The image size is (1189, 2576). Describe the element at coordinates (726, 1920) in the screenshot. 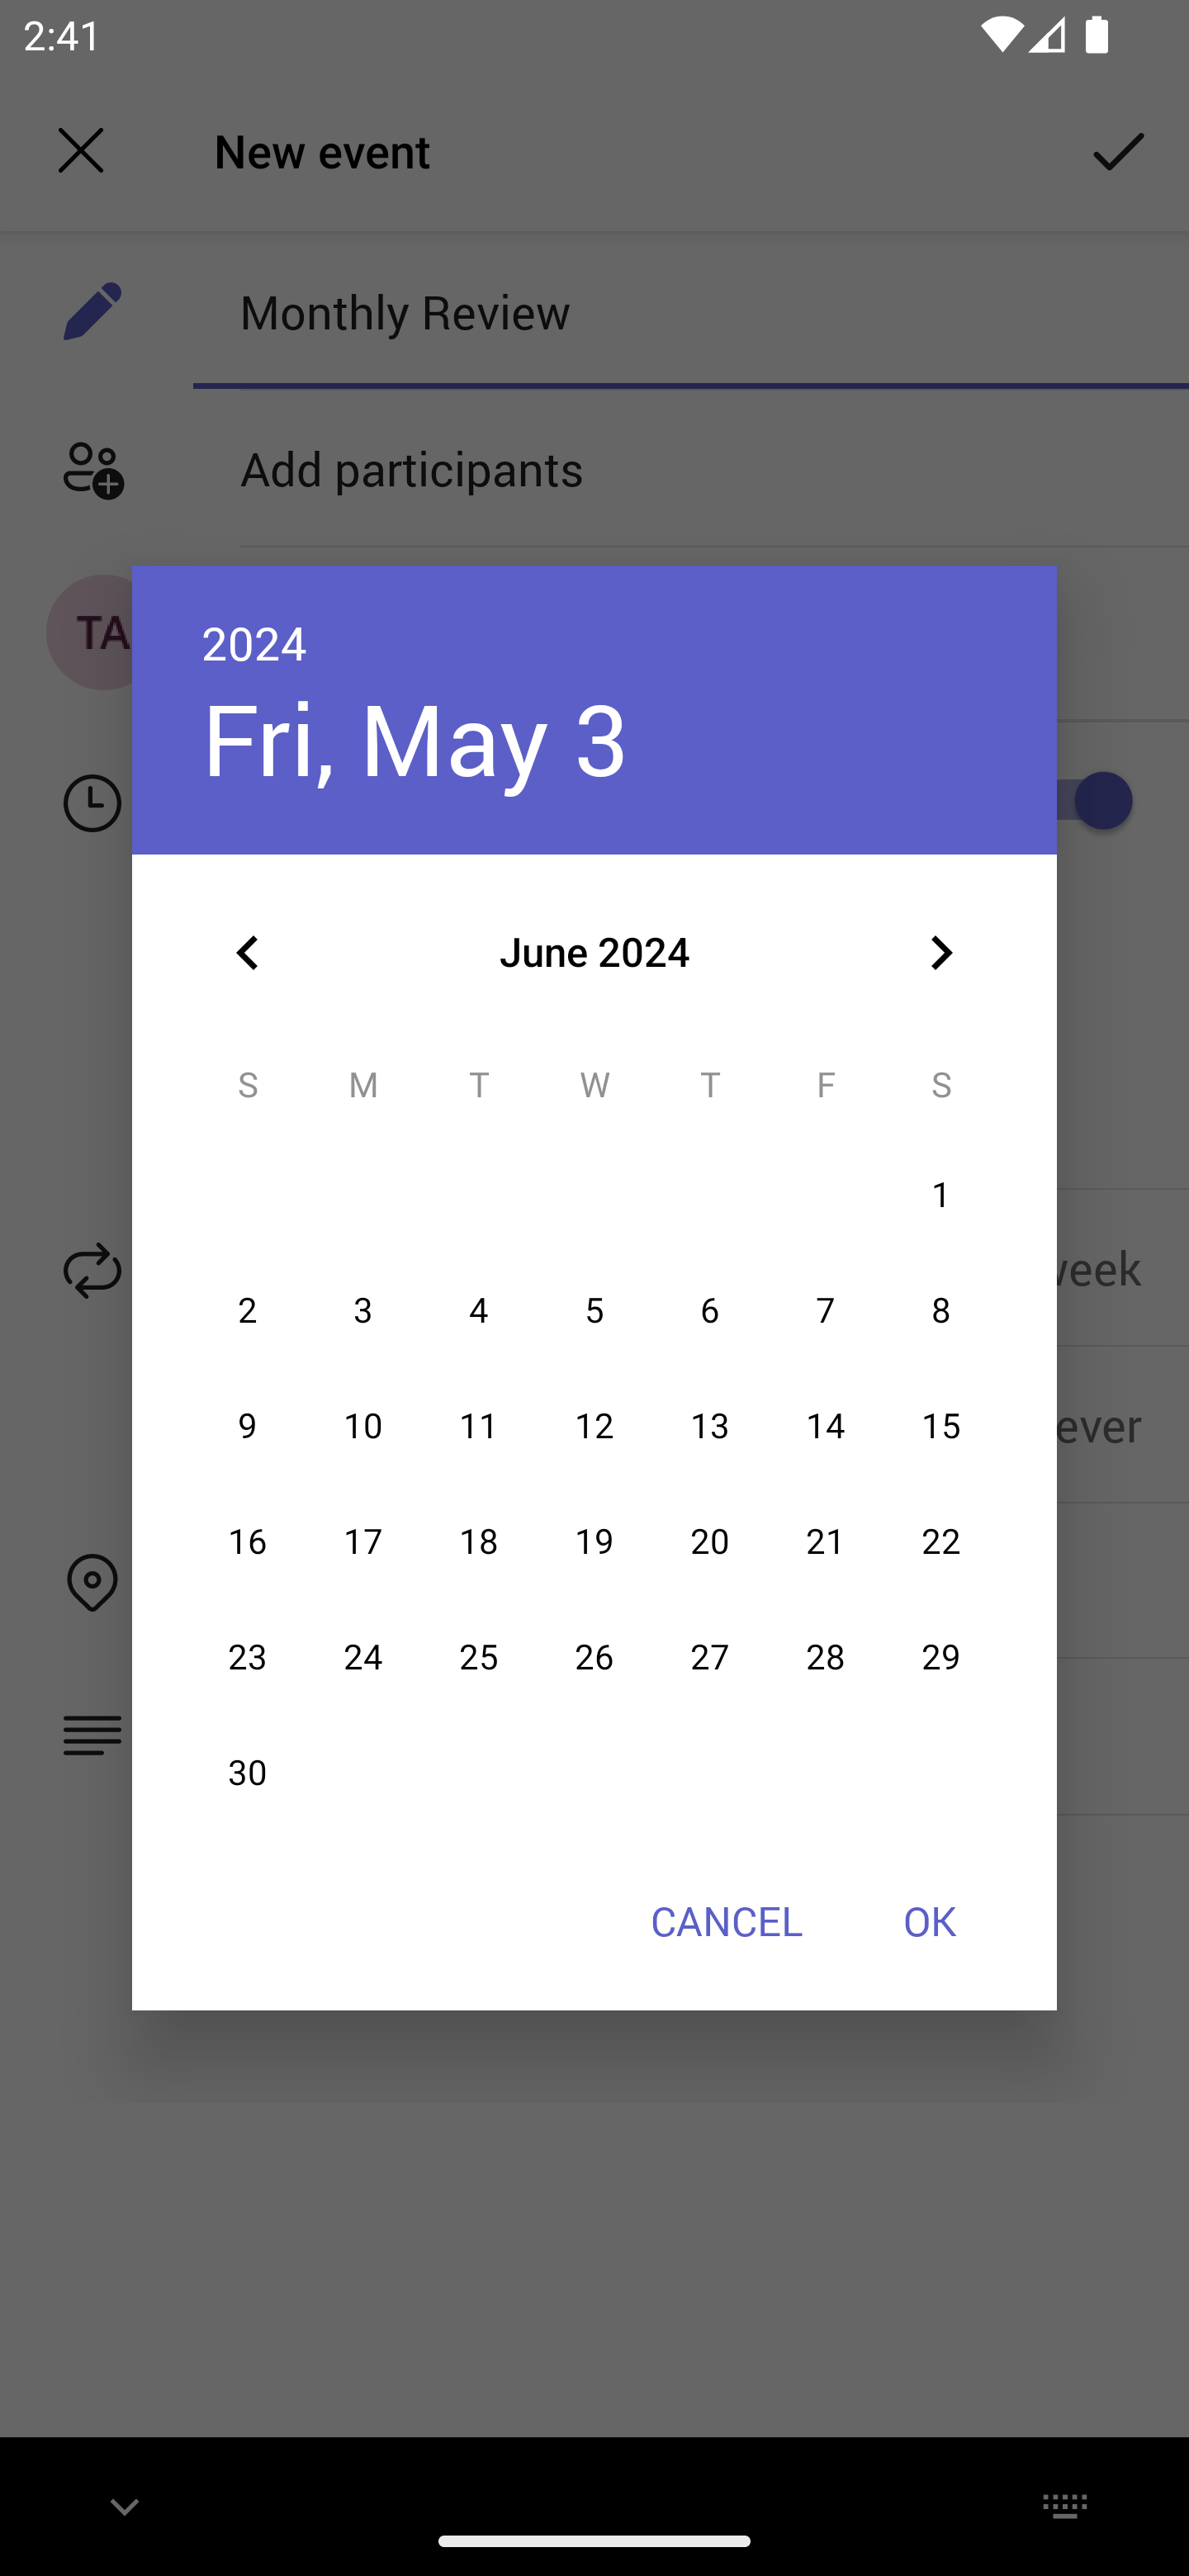

I see `CANCEL` at that location.